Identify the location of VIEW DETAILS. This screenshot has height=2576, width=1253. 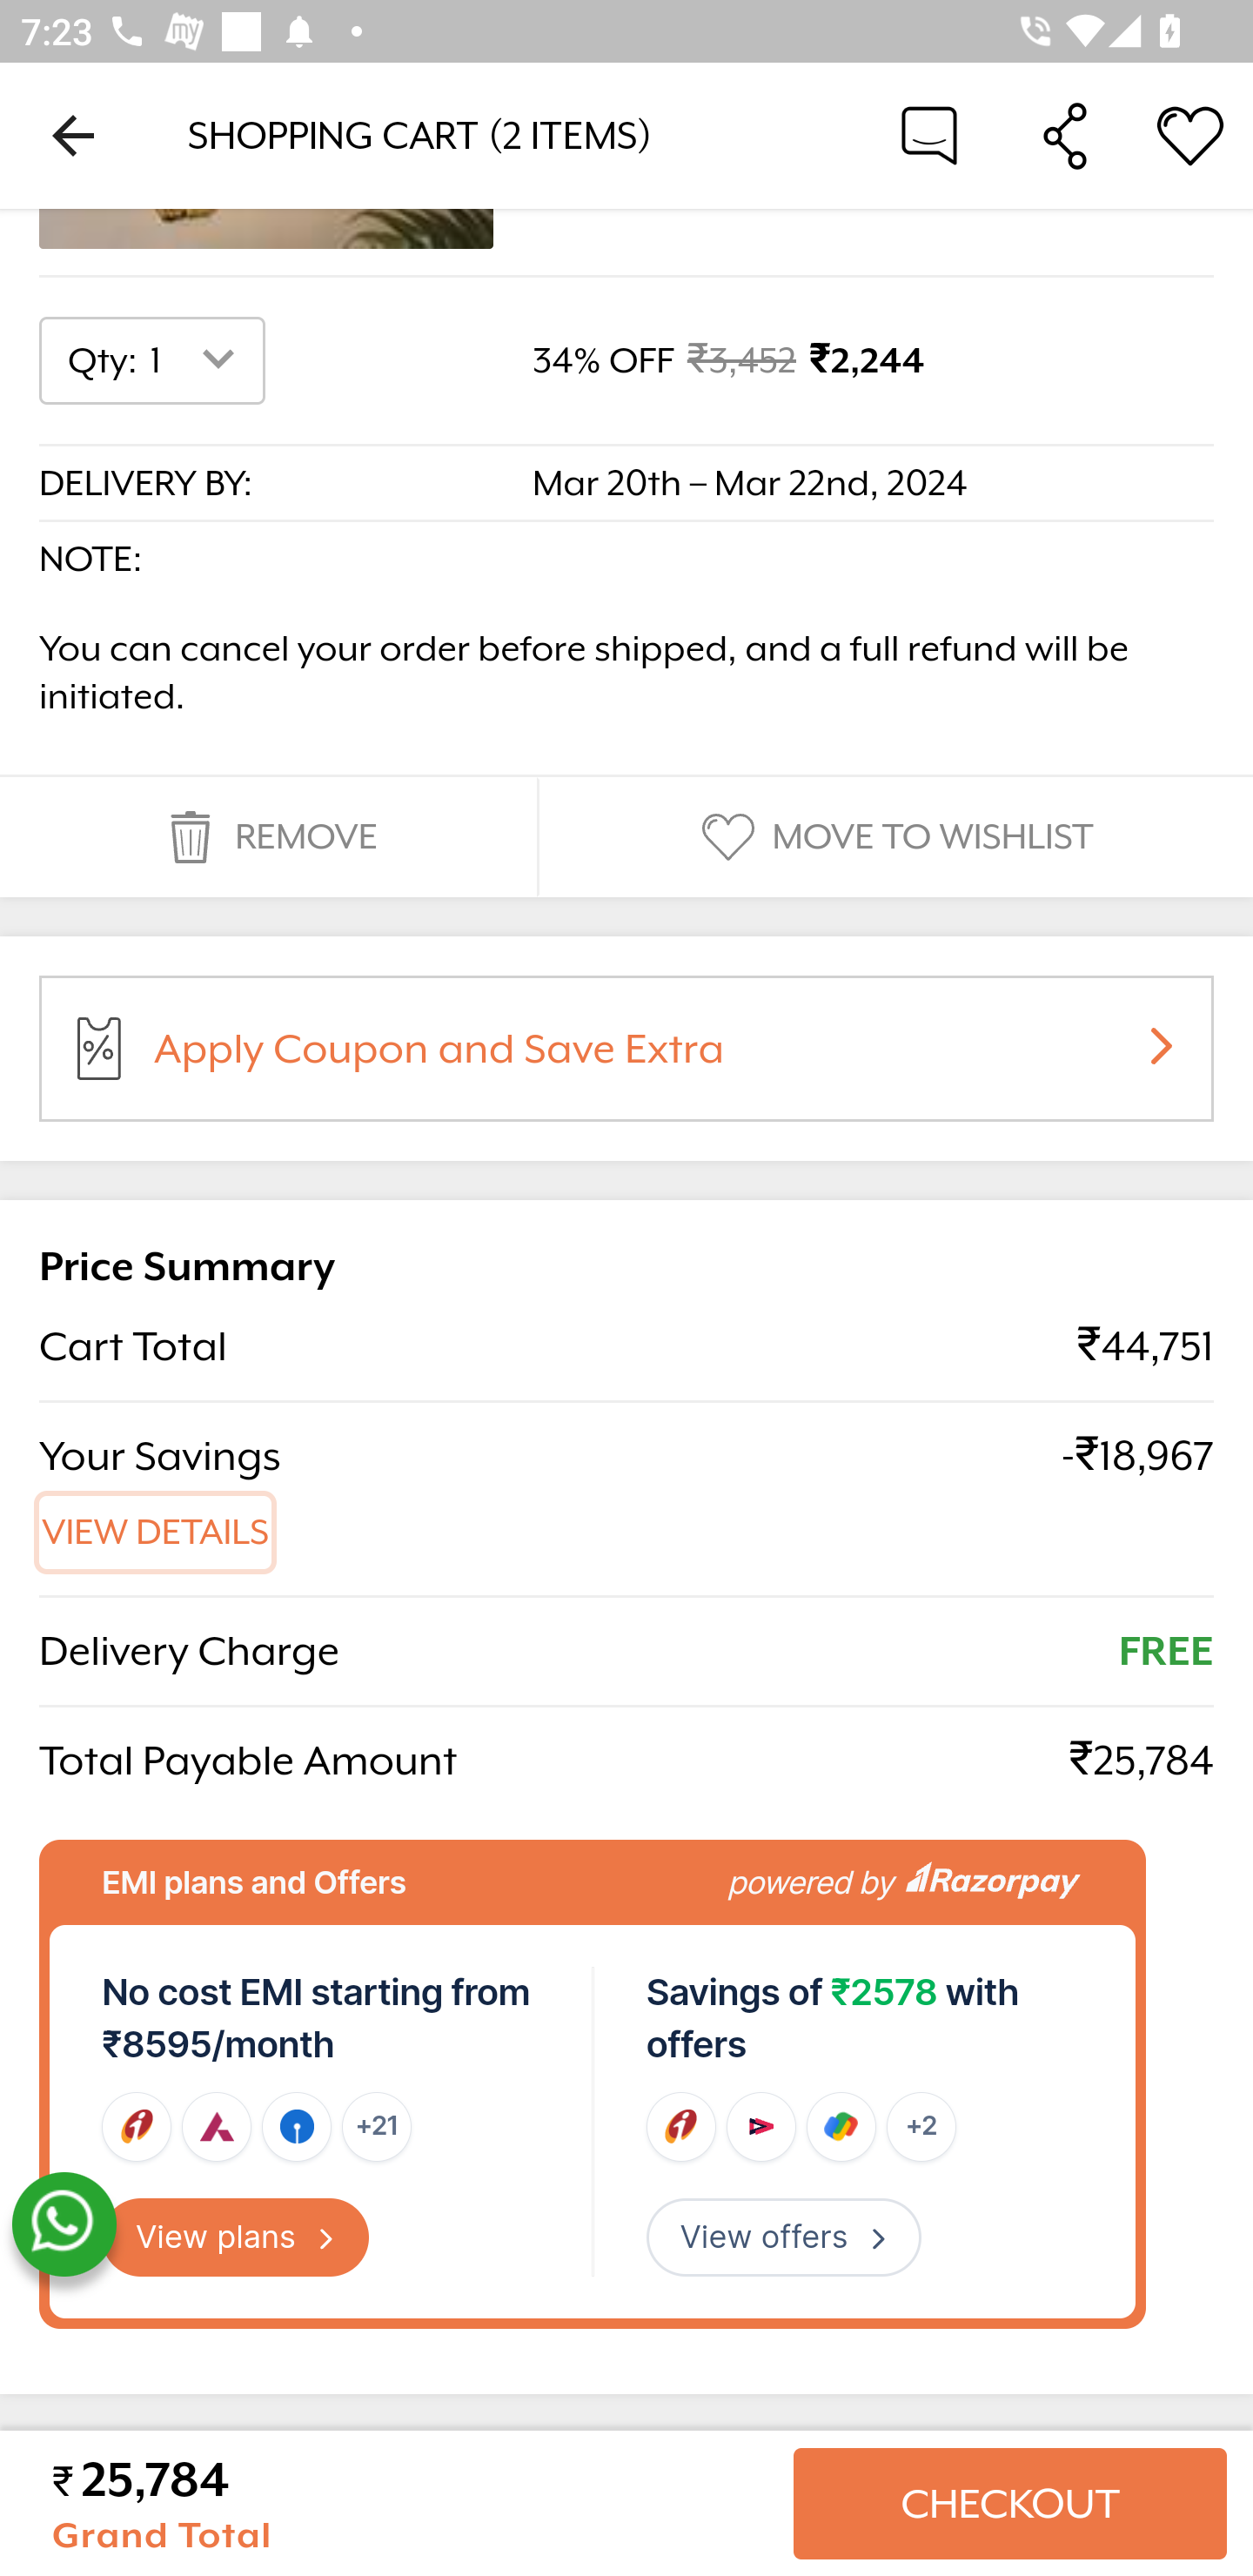
(157, 1533).